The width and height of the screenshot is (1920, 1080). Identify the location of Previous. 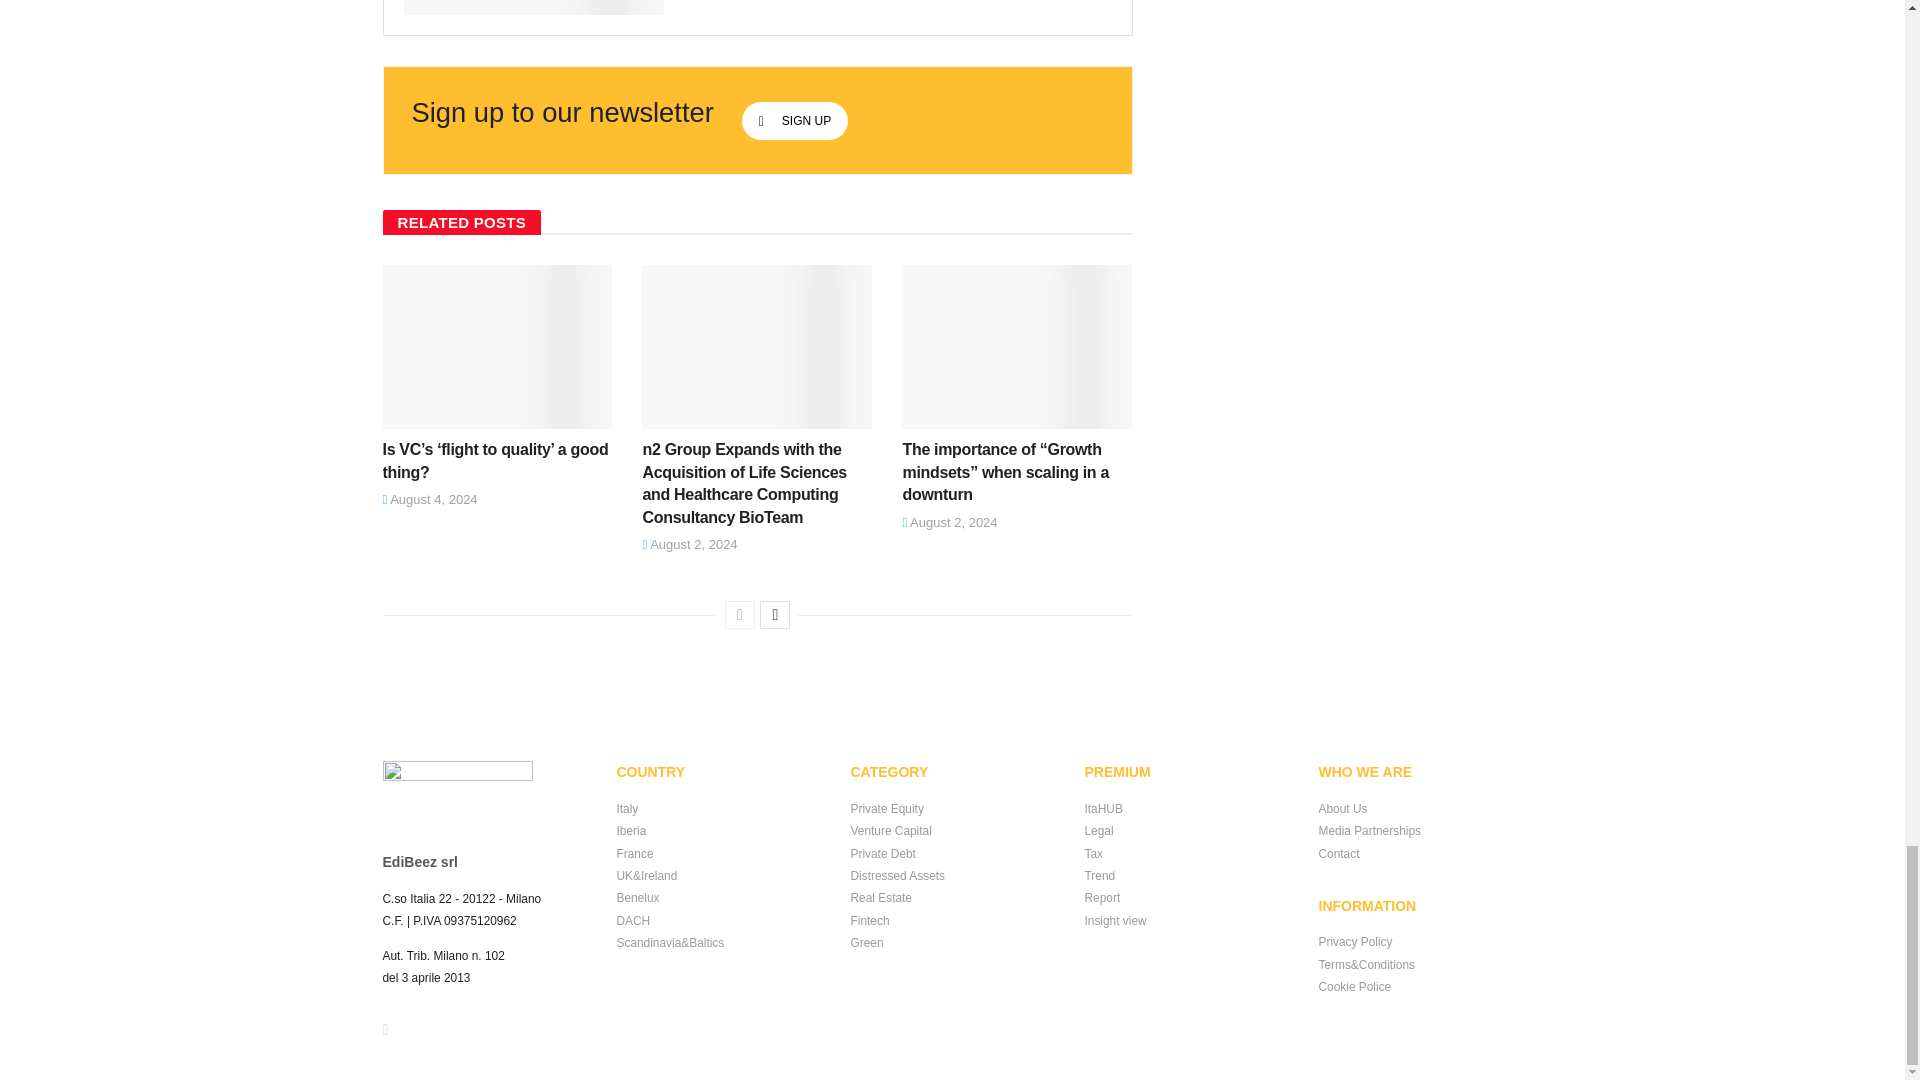
(740, 614).